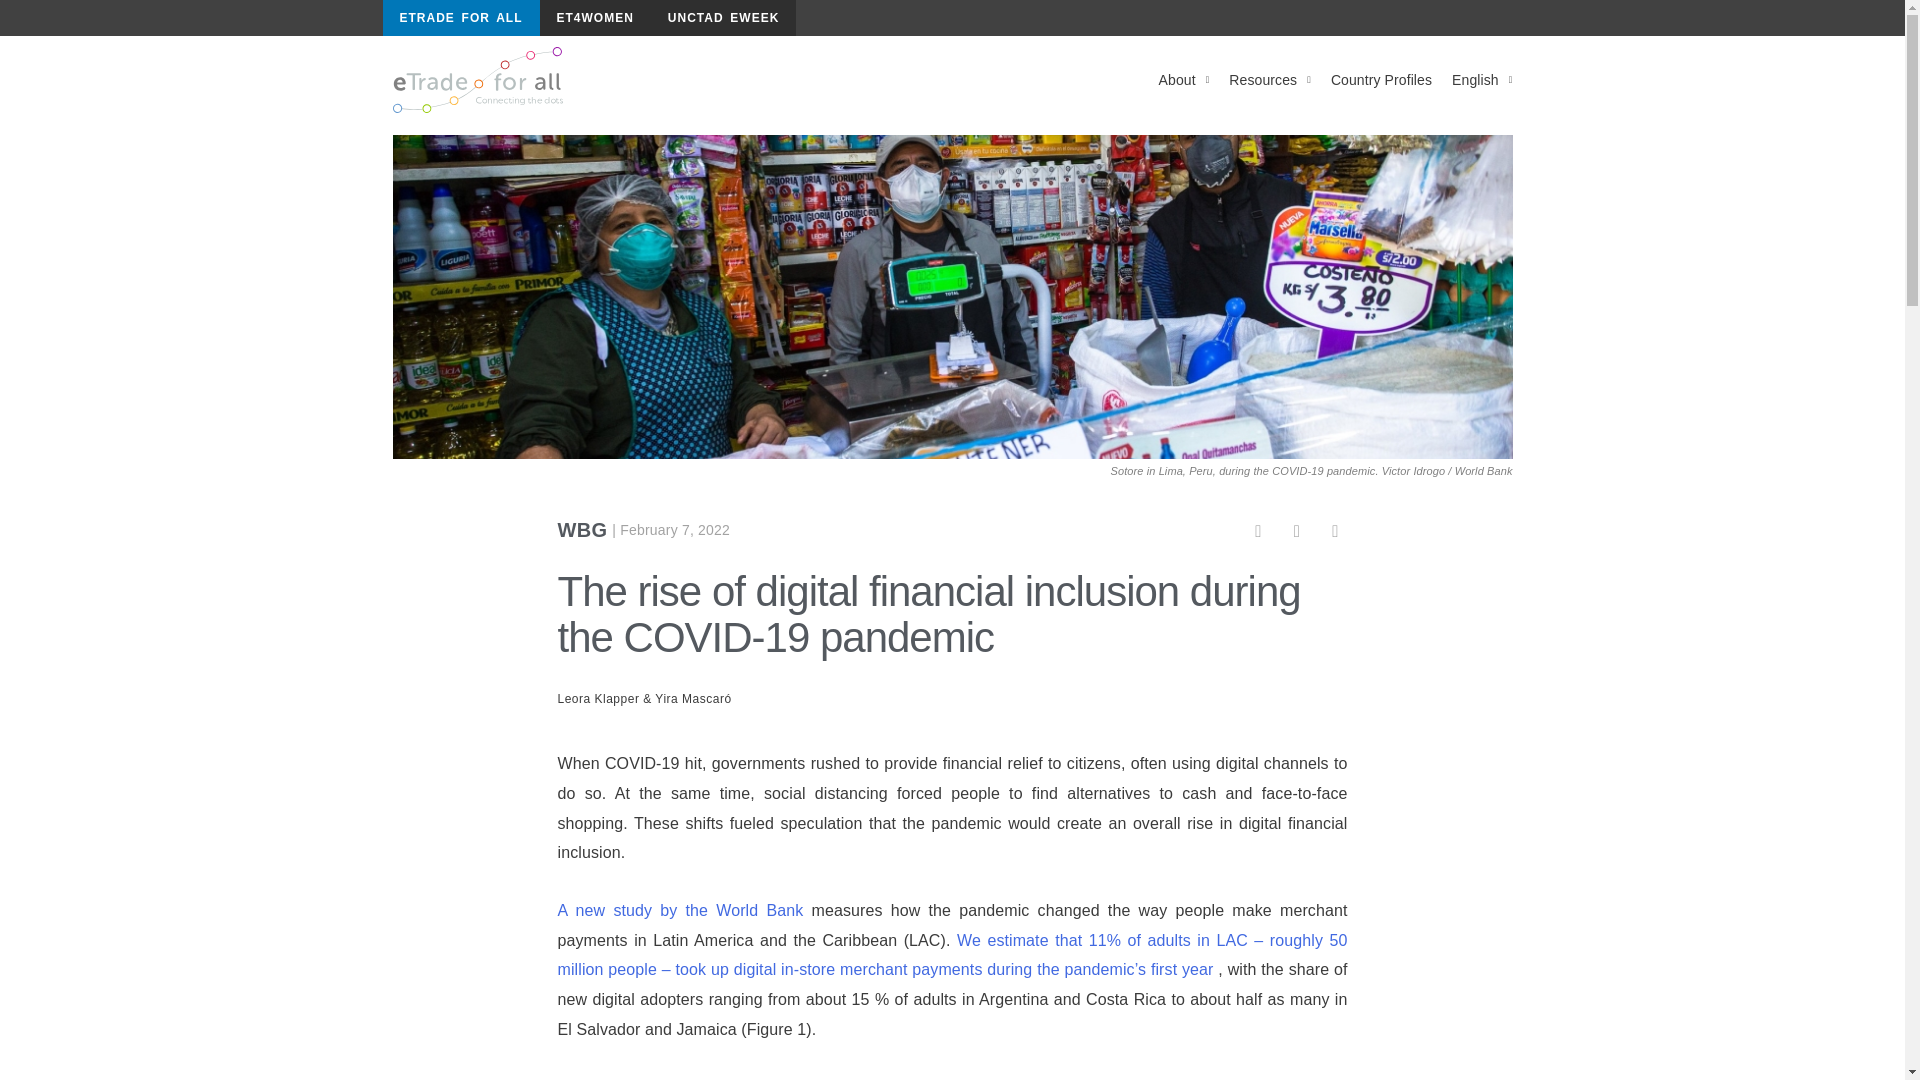 The image size is (1920, 1080). I want to click on Resources, so click(1270, 80).